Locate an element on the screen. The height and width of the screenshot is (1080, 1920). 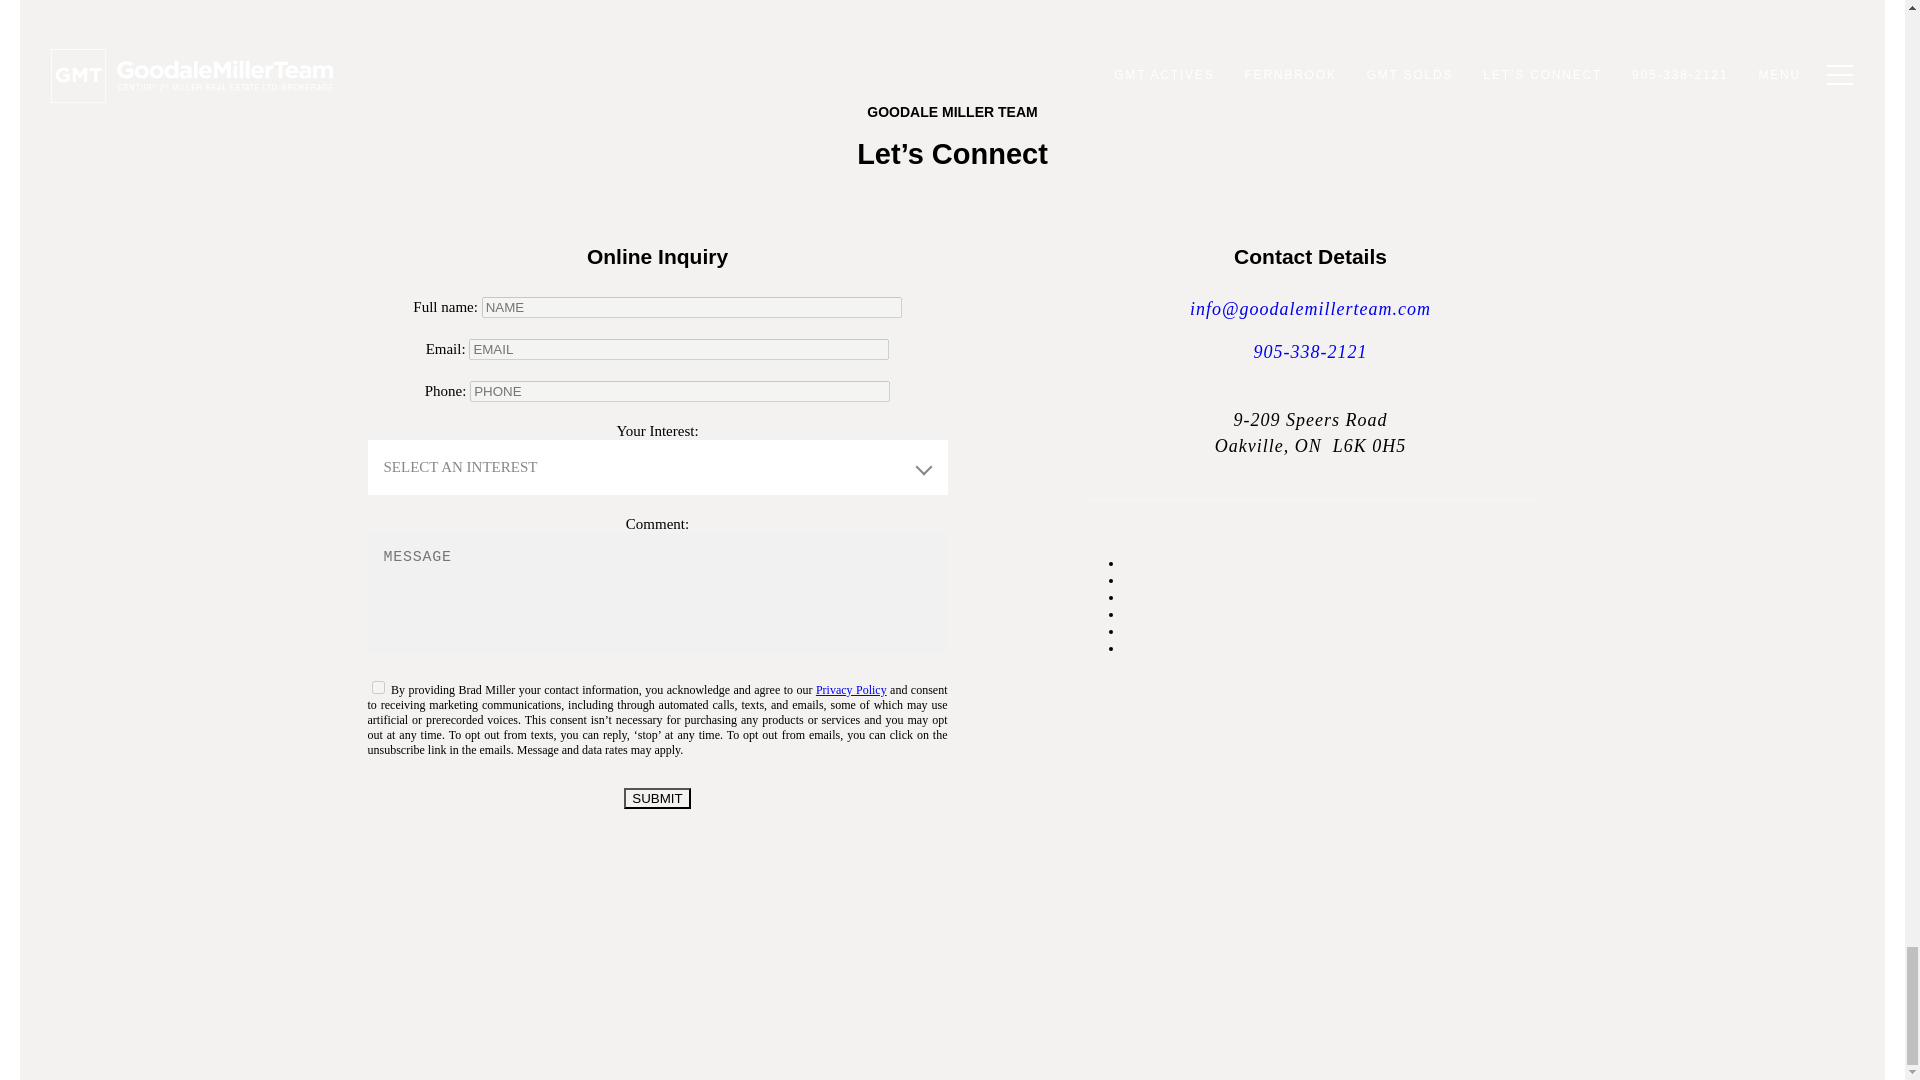
on is located at coordinates (378, 688).